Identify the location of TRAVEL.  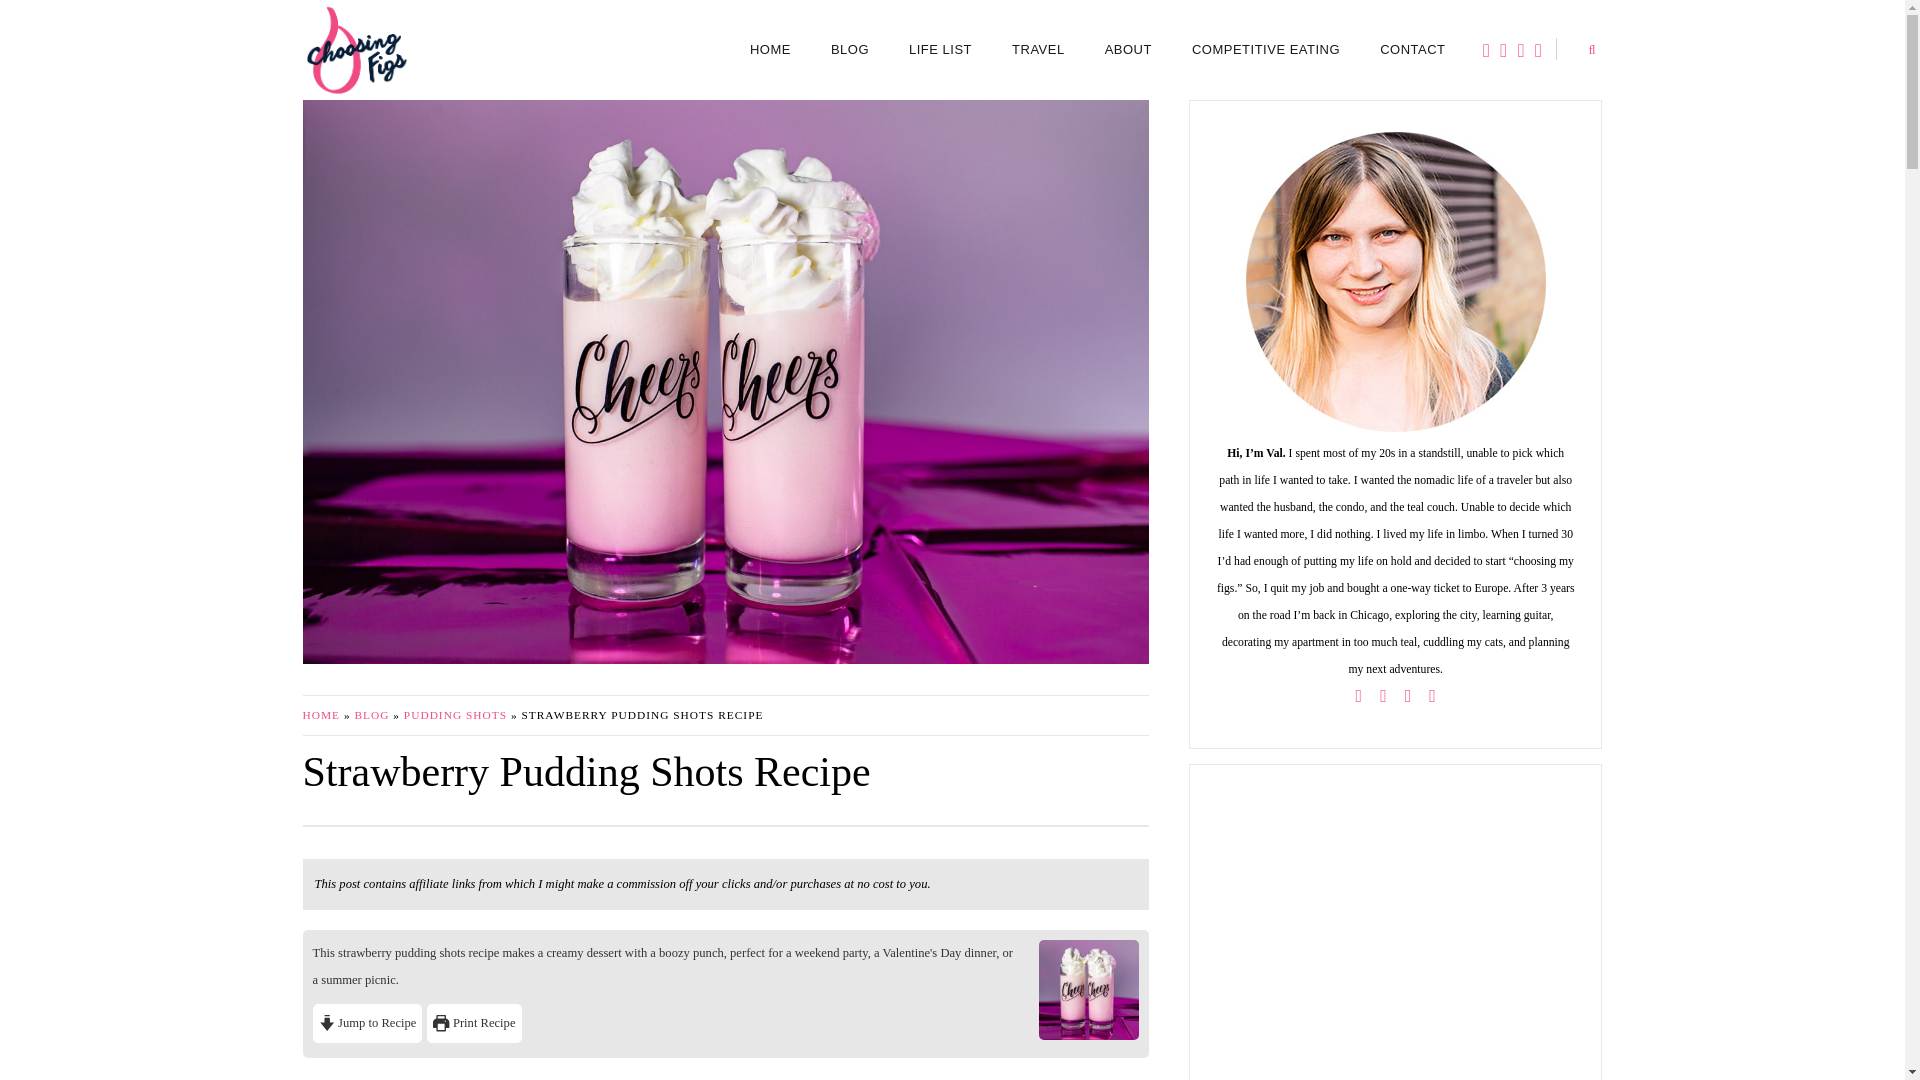
(1038, 50).